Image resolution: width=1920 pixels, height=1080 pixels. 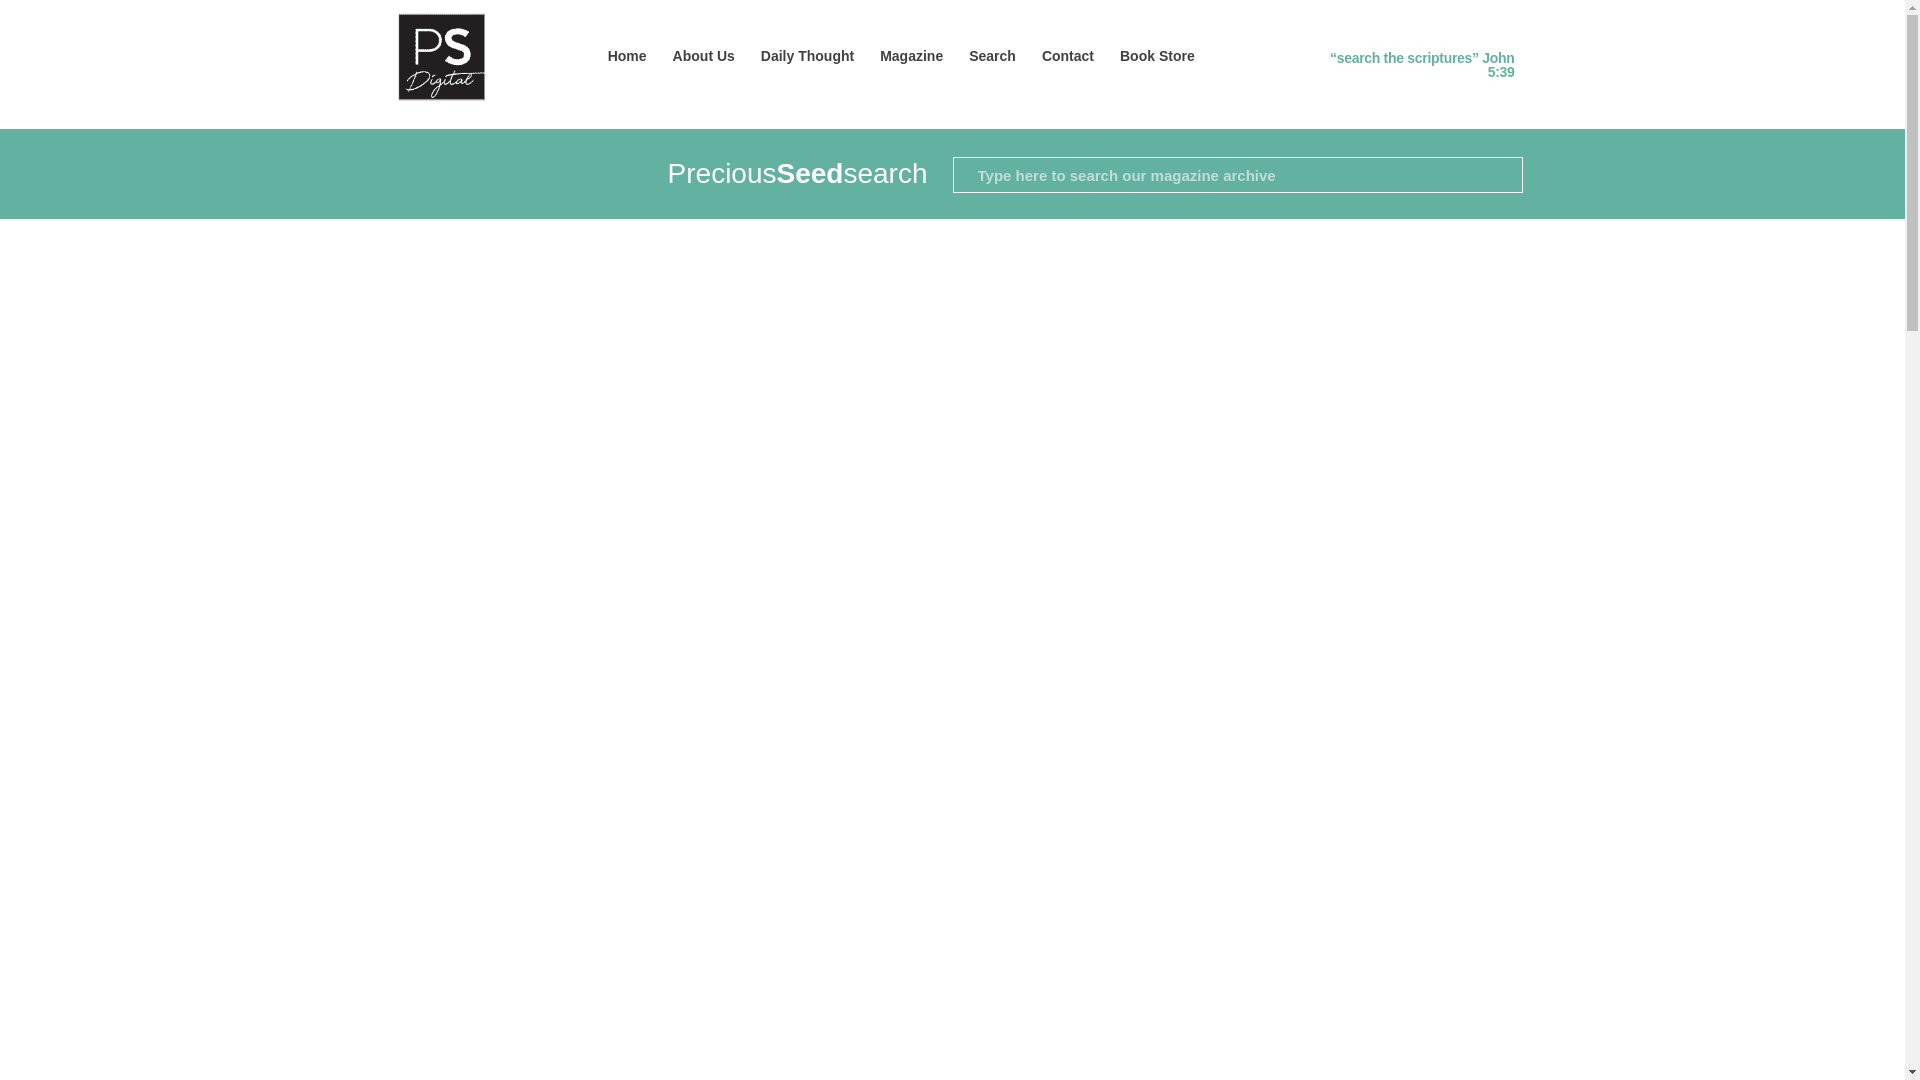 I want to click on Daily Thought, so click(x=808, y=55).